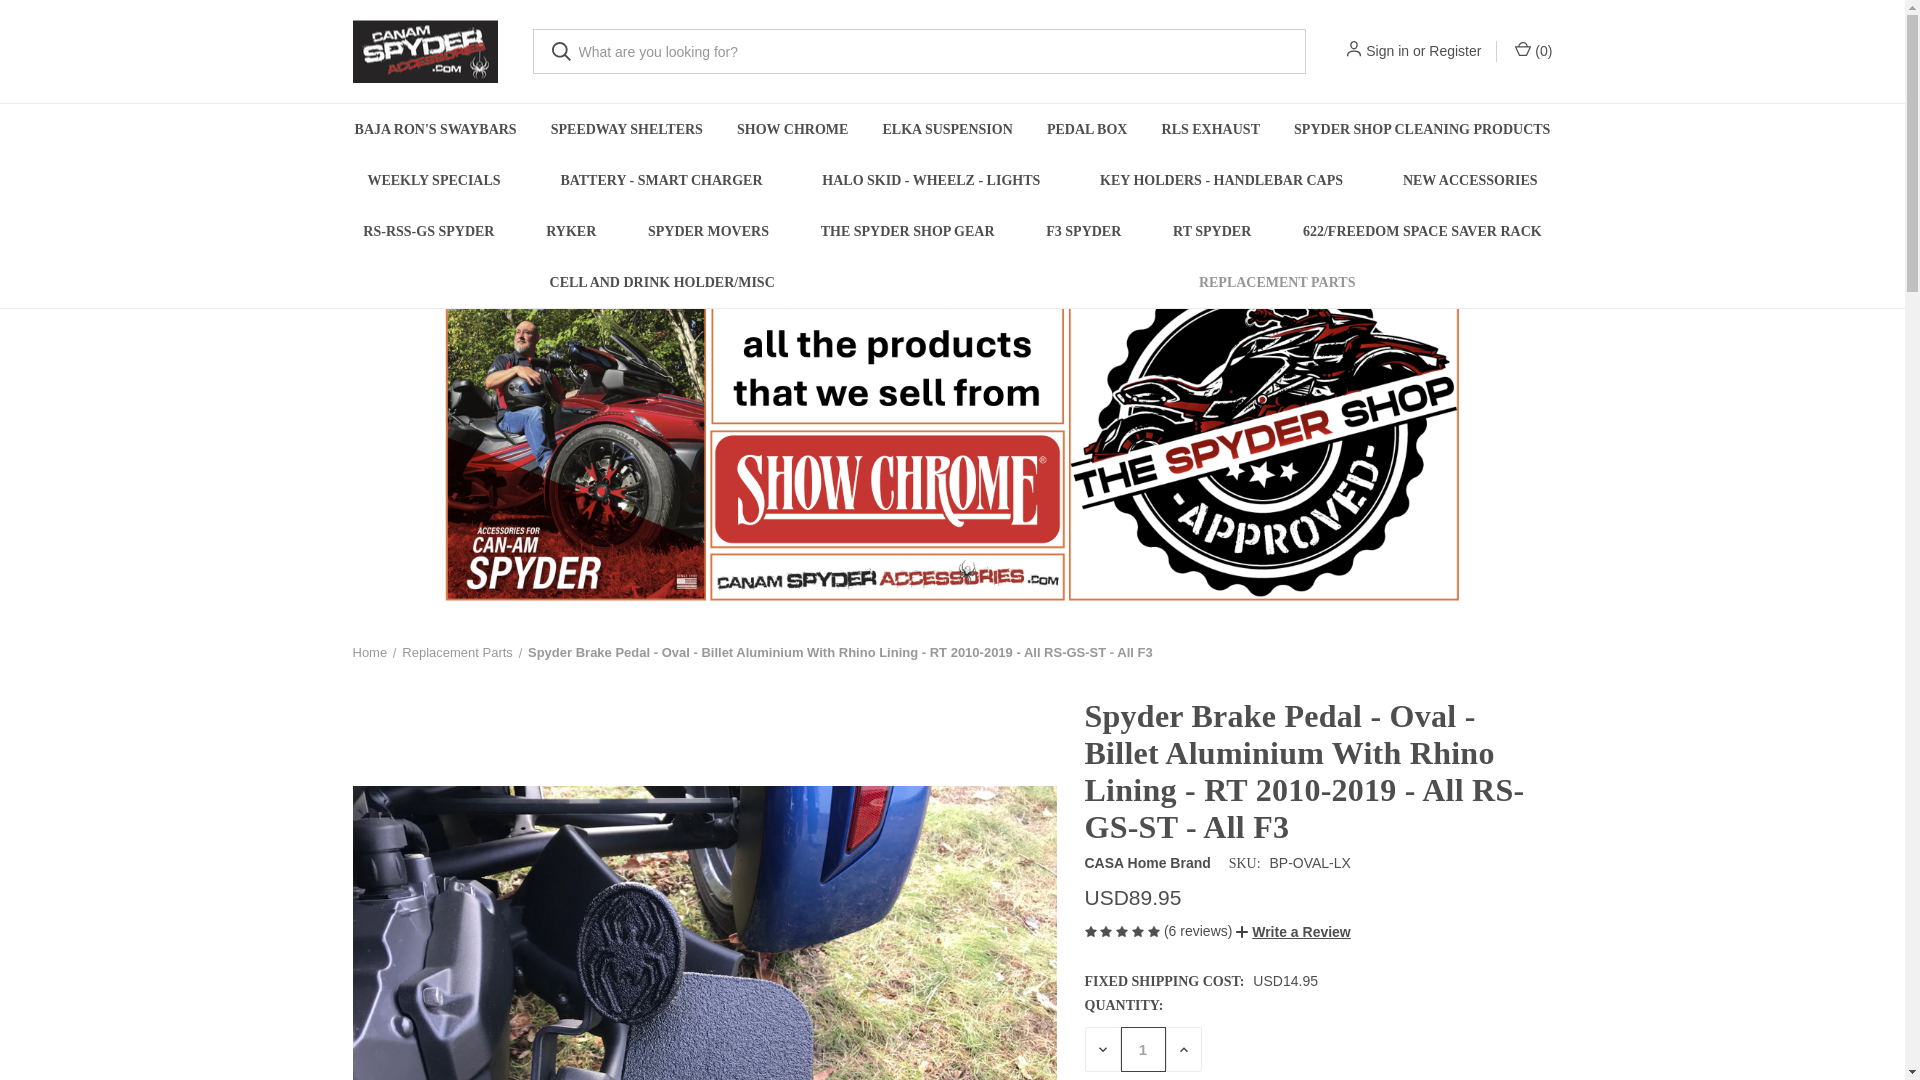  Describe the element at coordinates (428, 232) in the screenshot. I see `RS-RSS-GS SPYDER` at that location.